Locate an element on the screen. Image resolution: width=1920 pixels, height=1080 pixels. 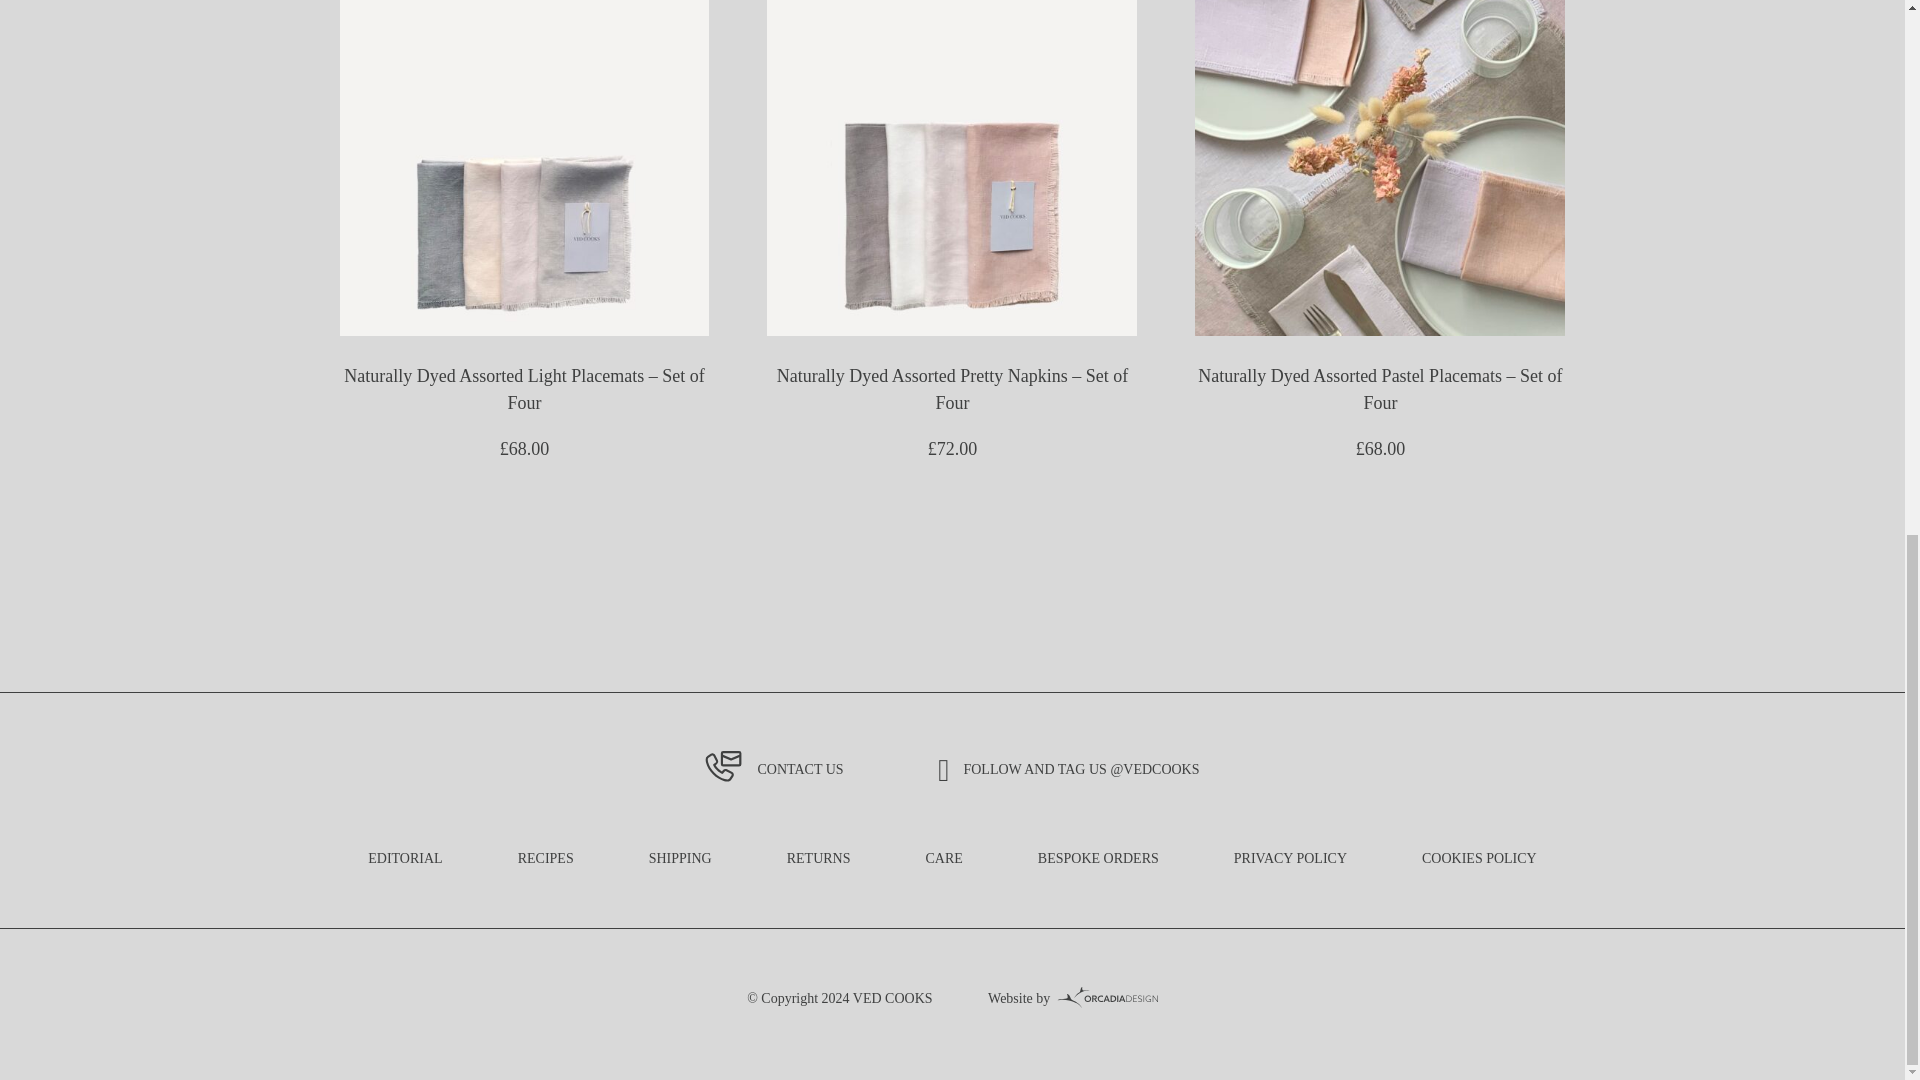
CARE is located at coordinates (943, 859).